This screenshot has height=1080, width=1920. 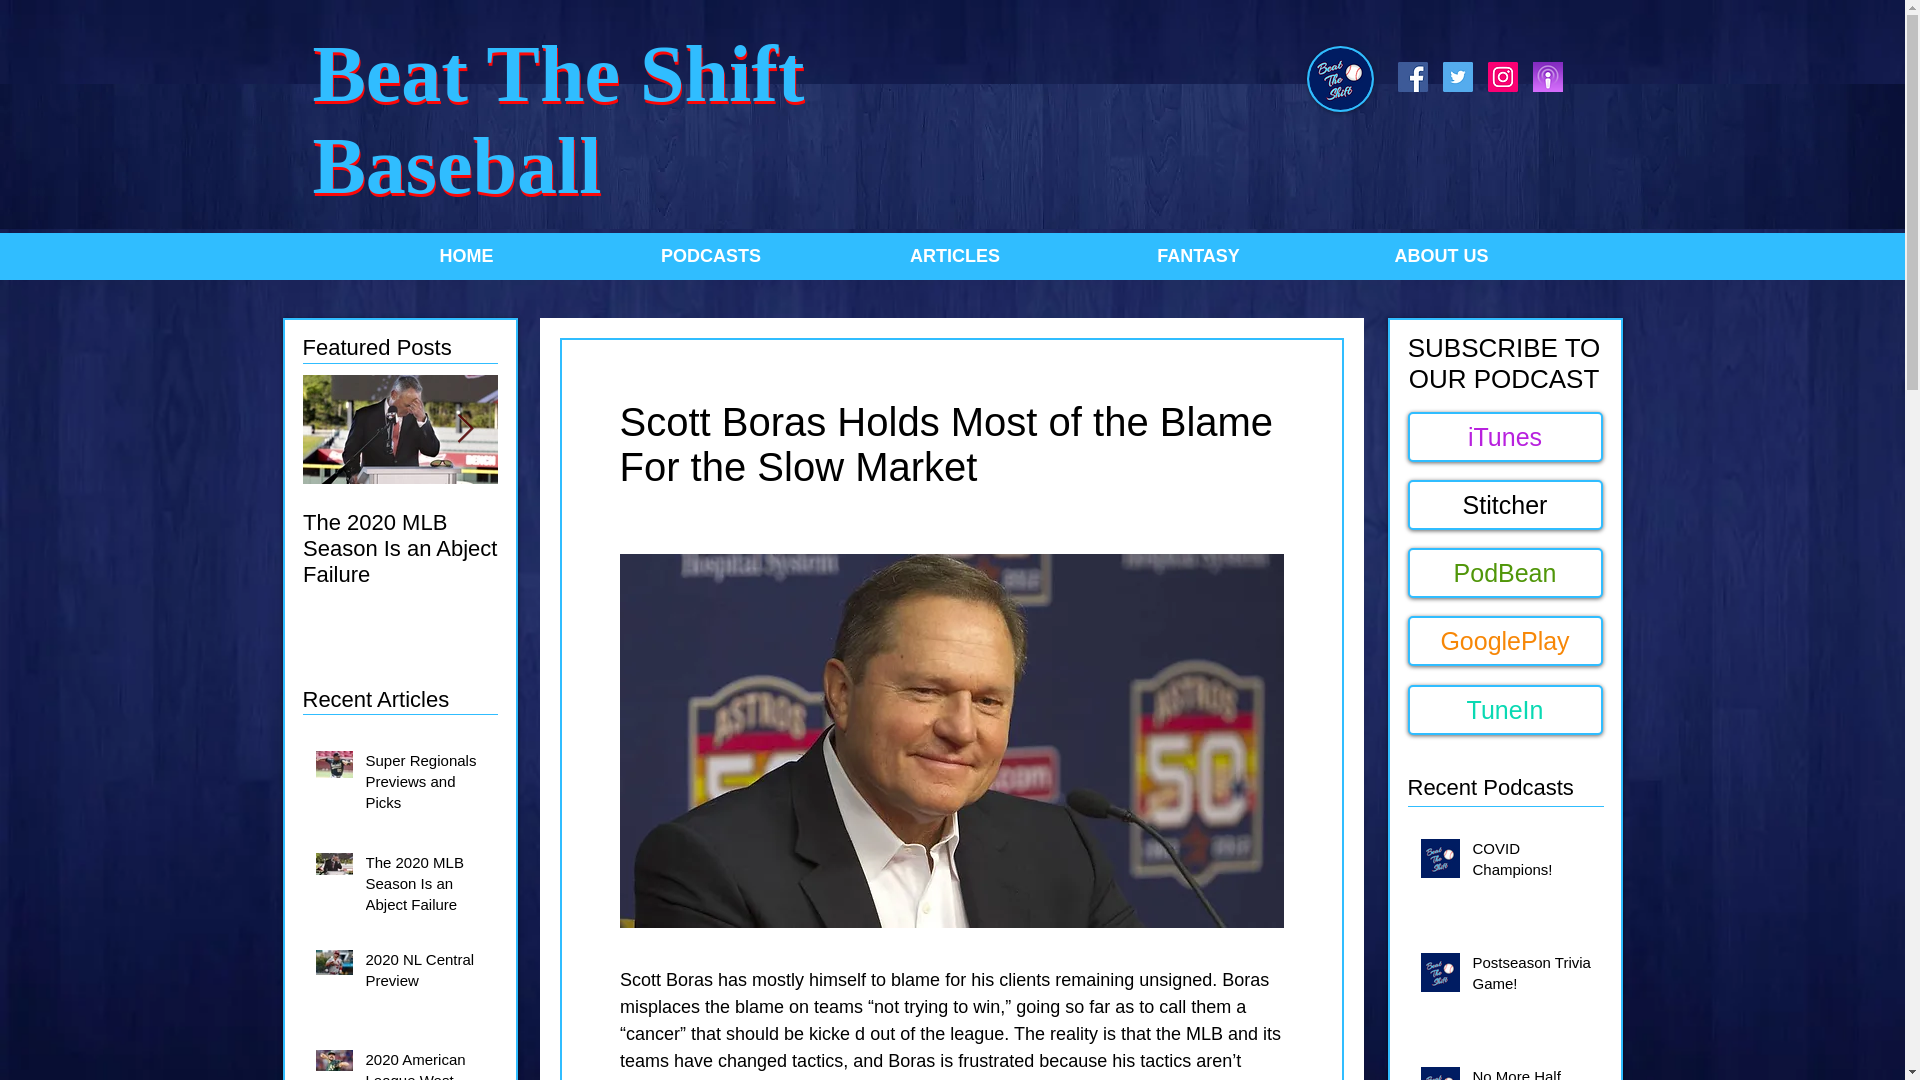 What do you see at coordinates (1441, 256) in the screenshot?
I see `ABOUT US` at bounding box center [1441, 256].